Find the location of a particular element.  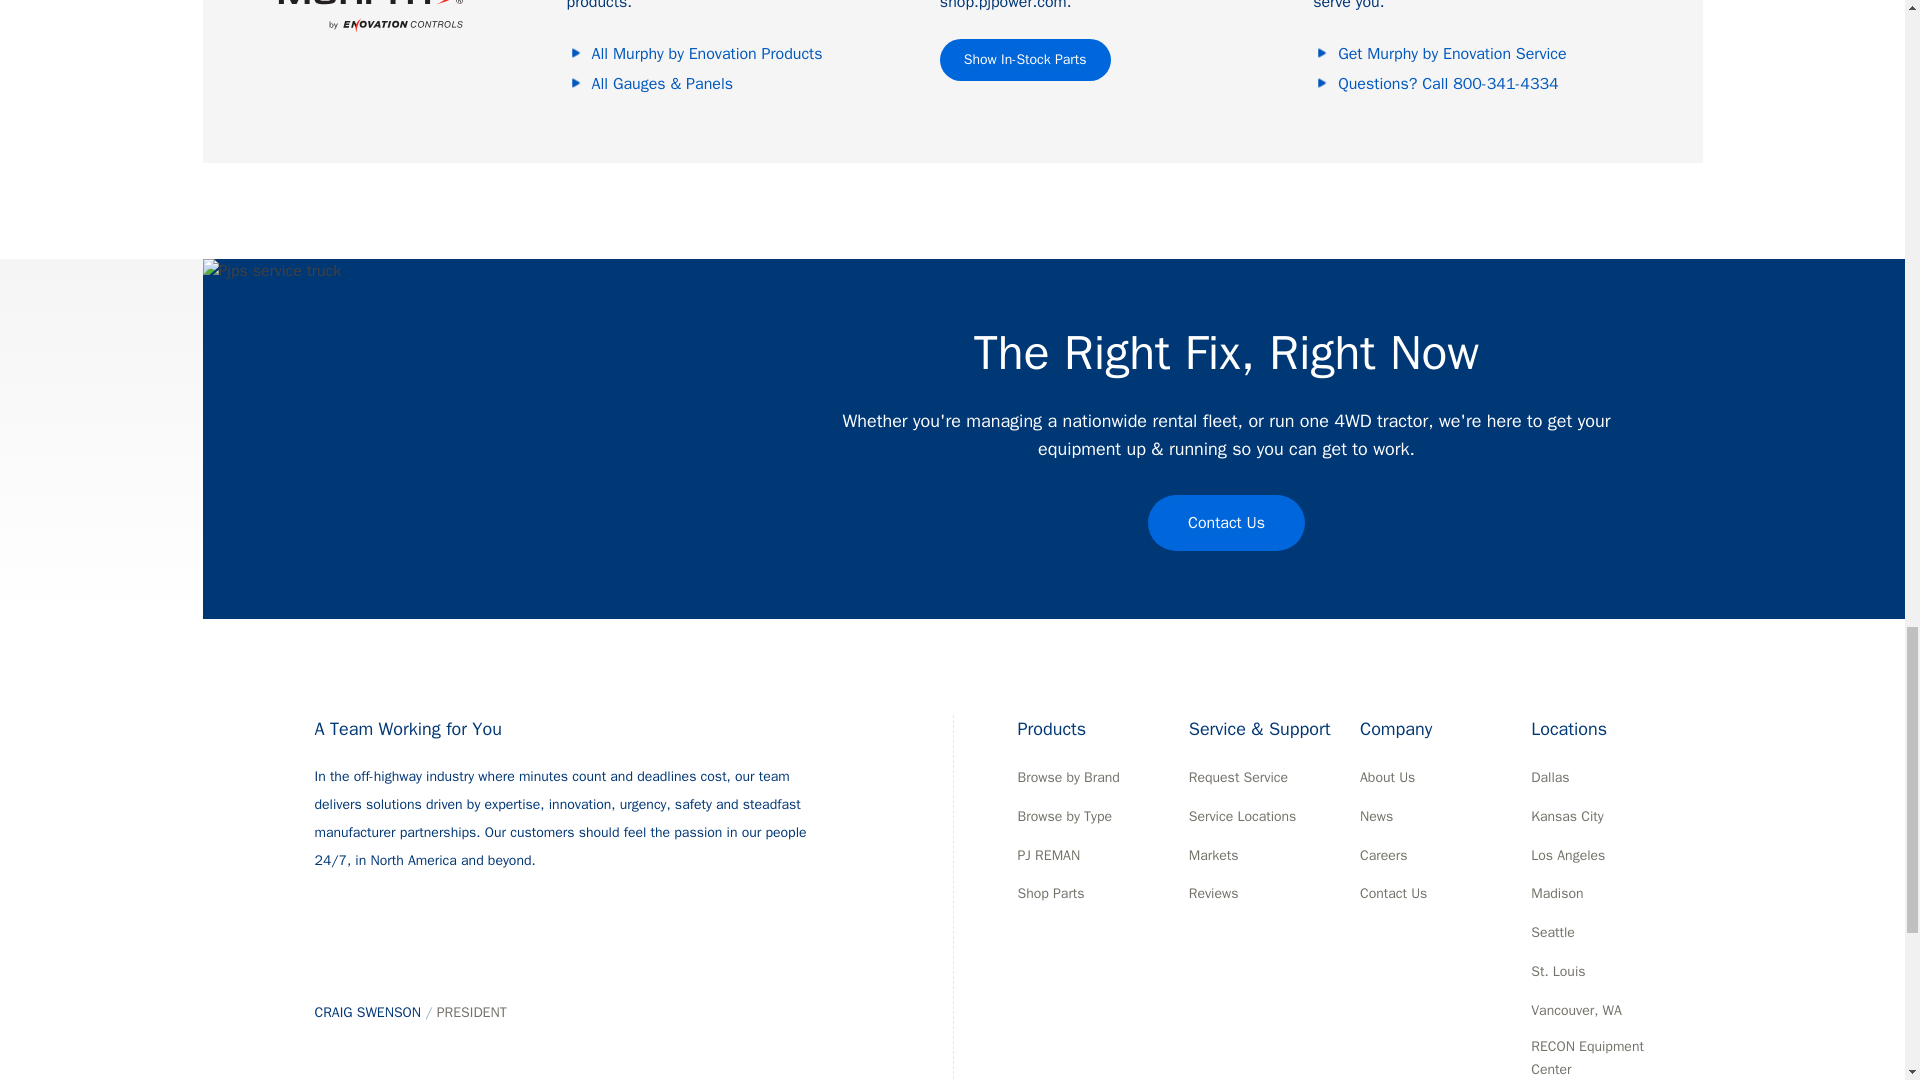

Browse by Brand is located at coordinates (1068, 778).